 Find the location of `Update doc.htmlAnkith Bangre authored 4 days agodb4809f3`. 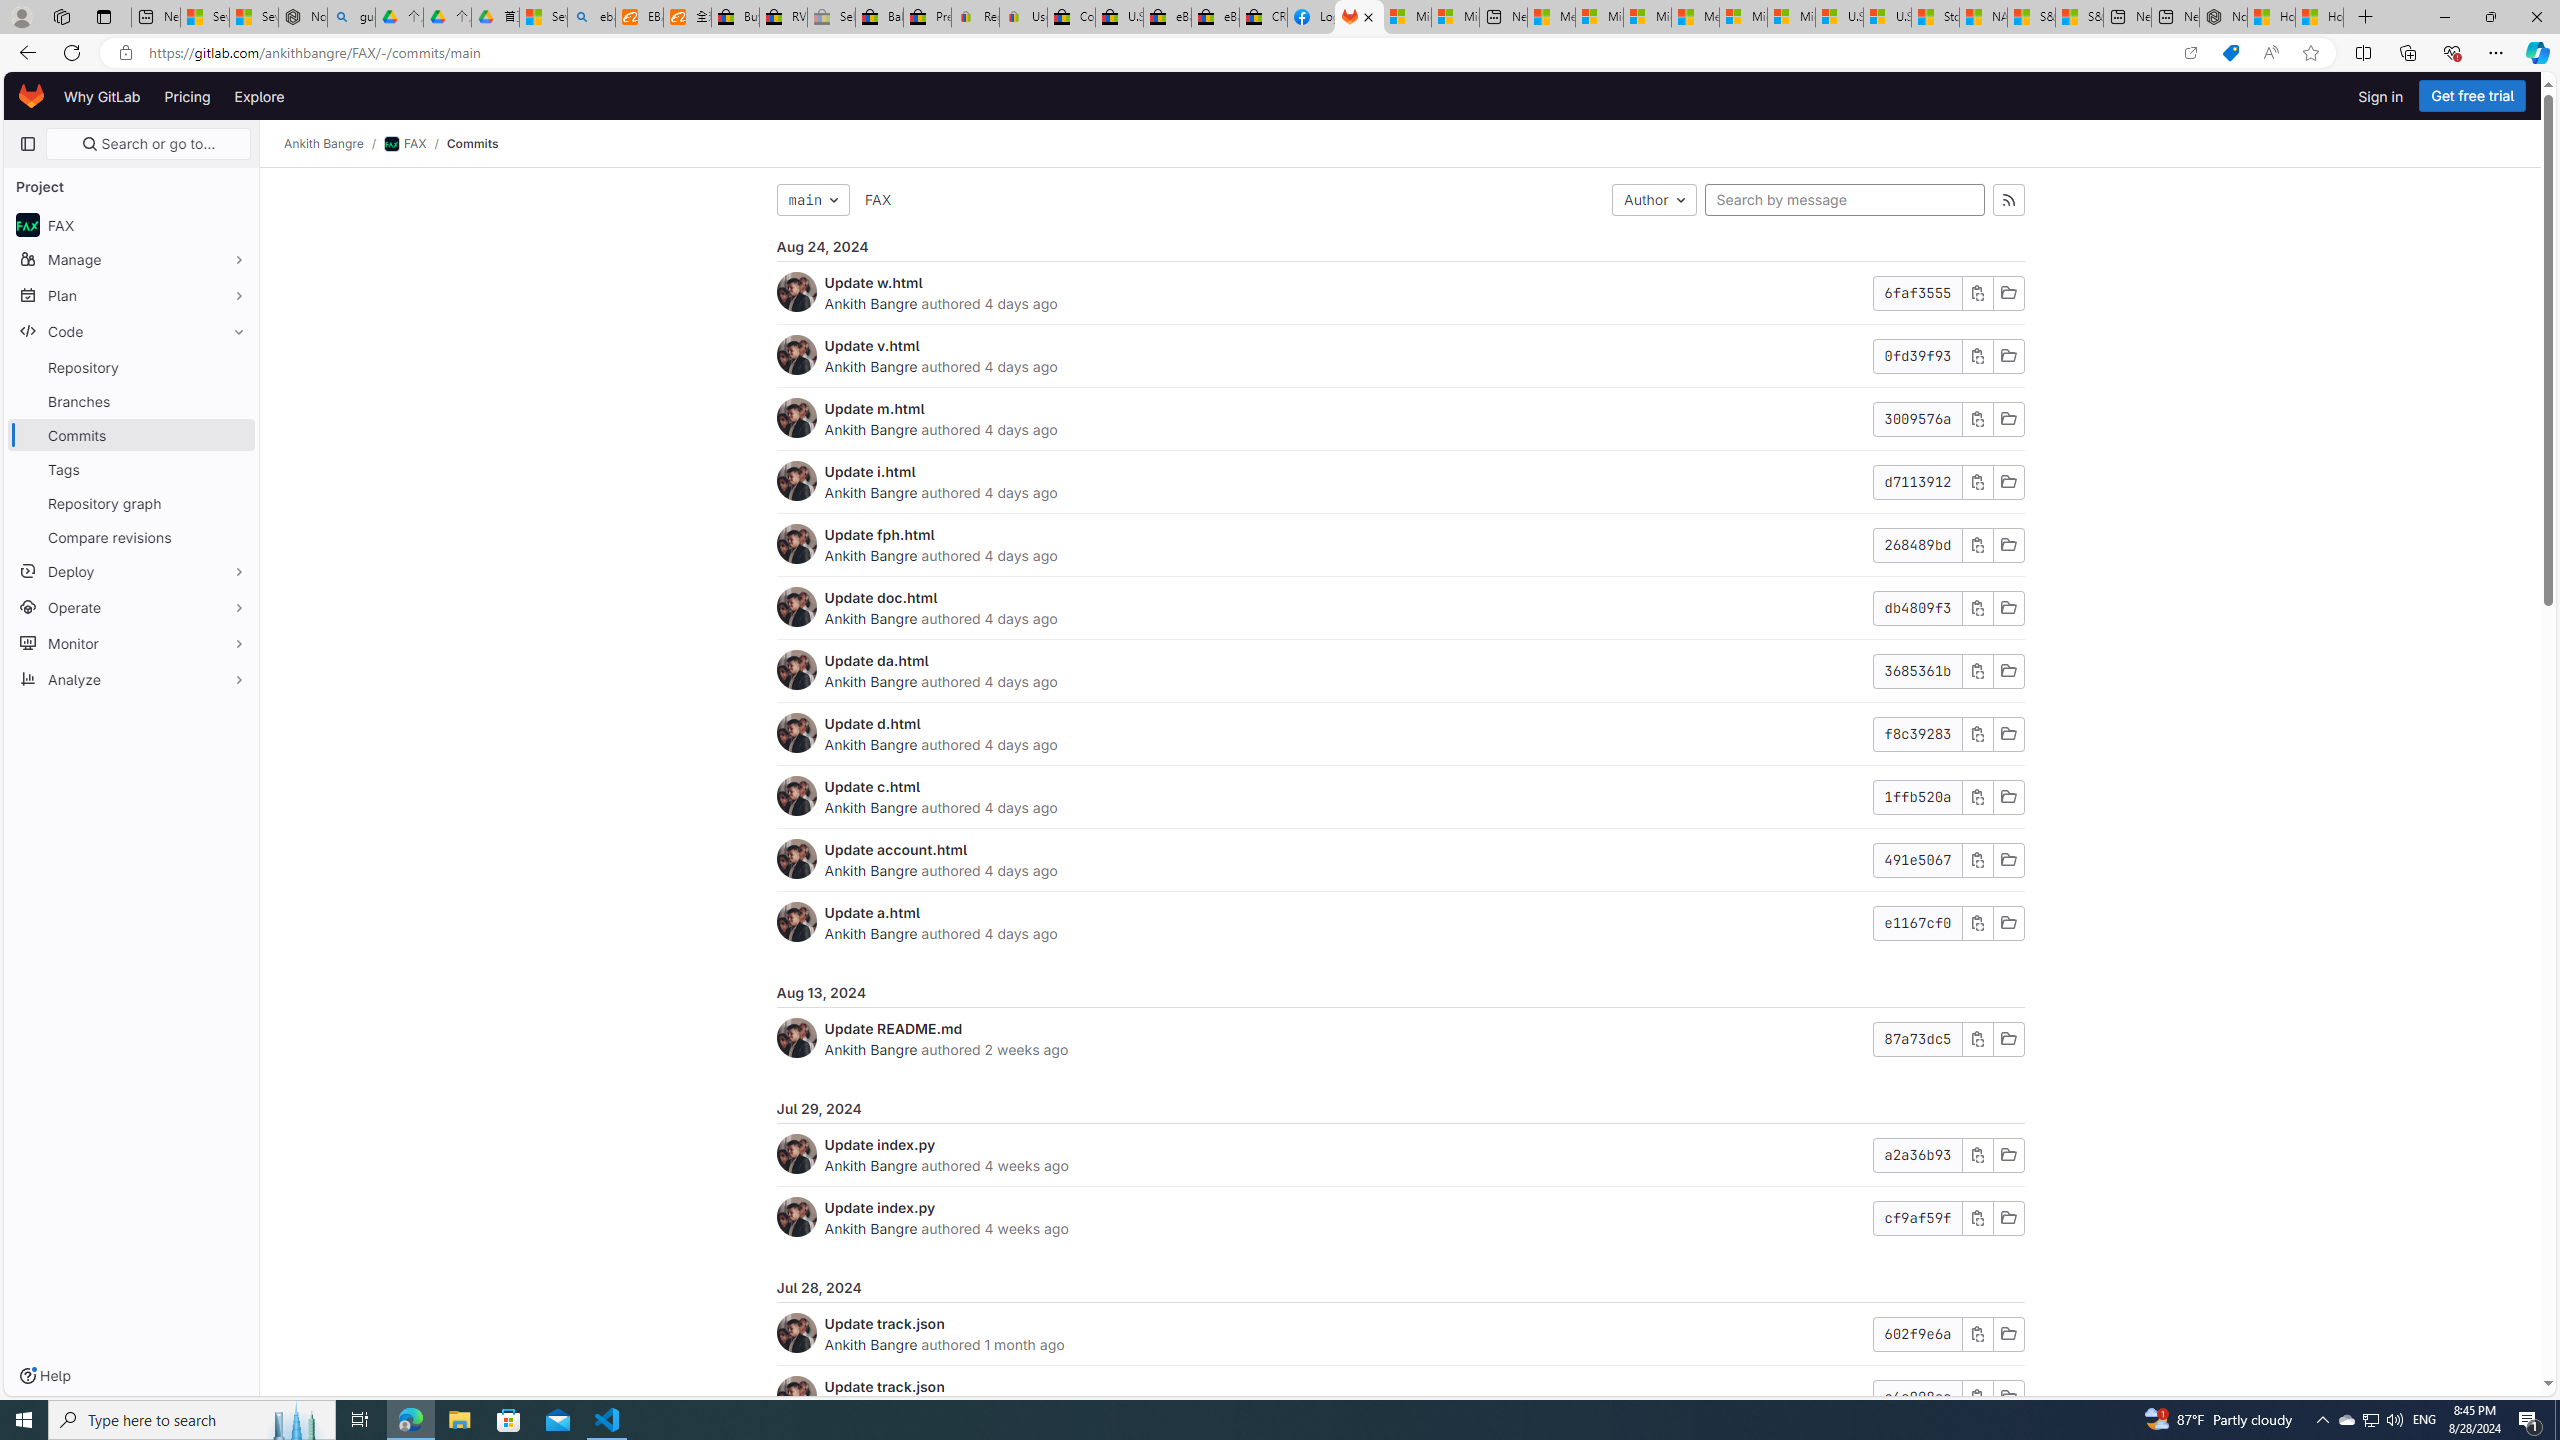

Update doc.htmlAnkith Bangre authored 4 days agodb4809f3 is located at coordinates (1400, 608).